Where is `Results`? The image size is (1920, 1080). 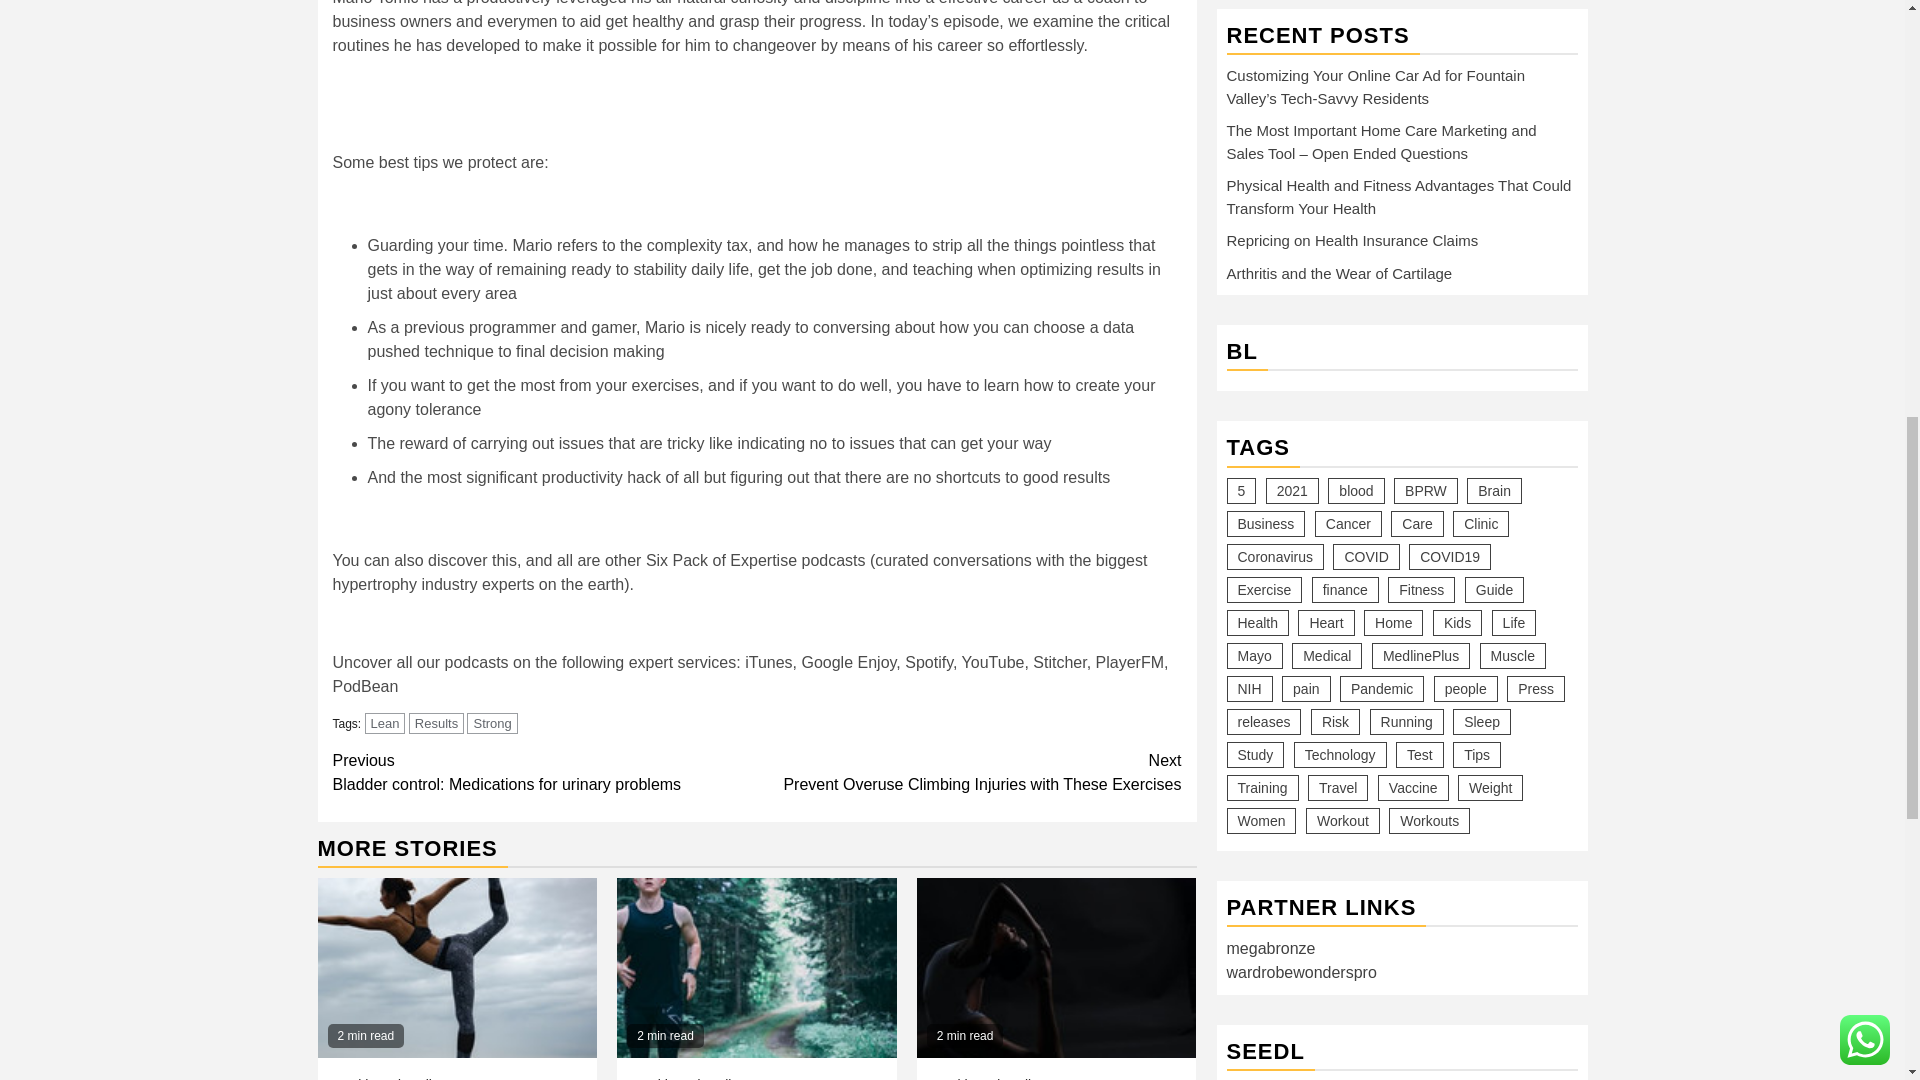
Results is located at coordinates (436, 723).